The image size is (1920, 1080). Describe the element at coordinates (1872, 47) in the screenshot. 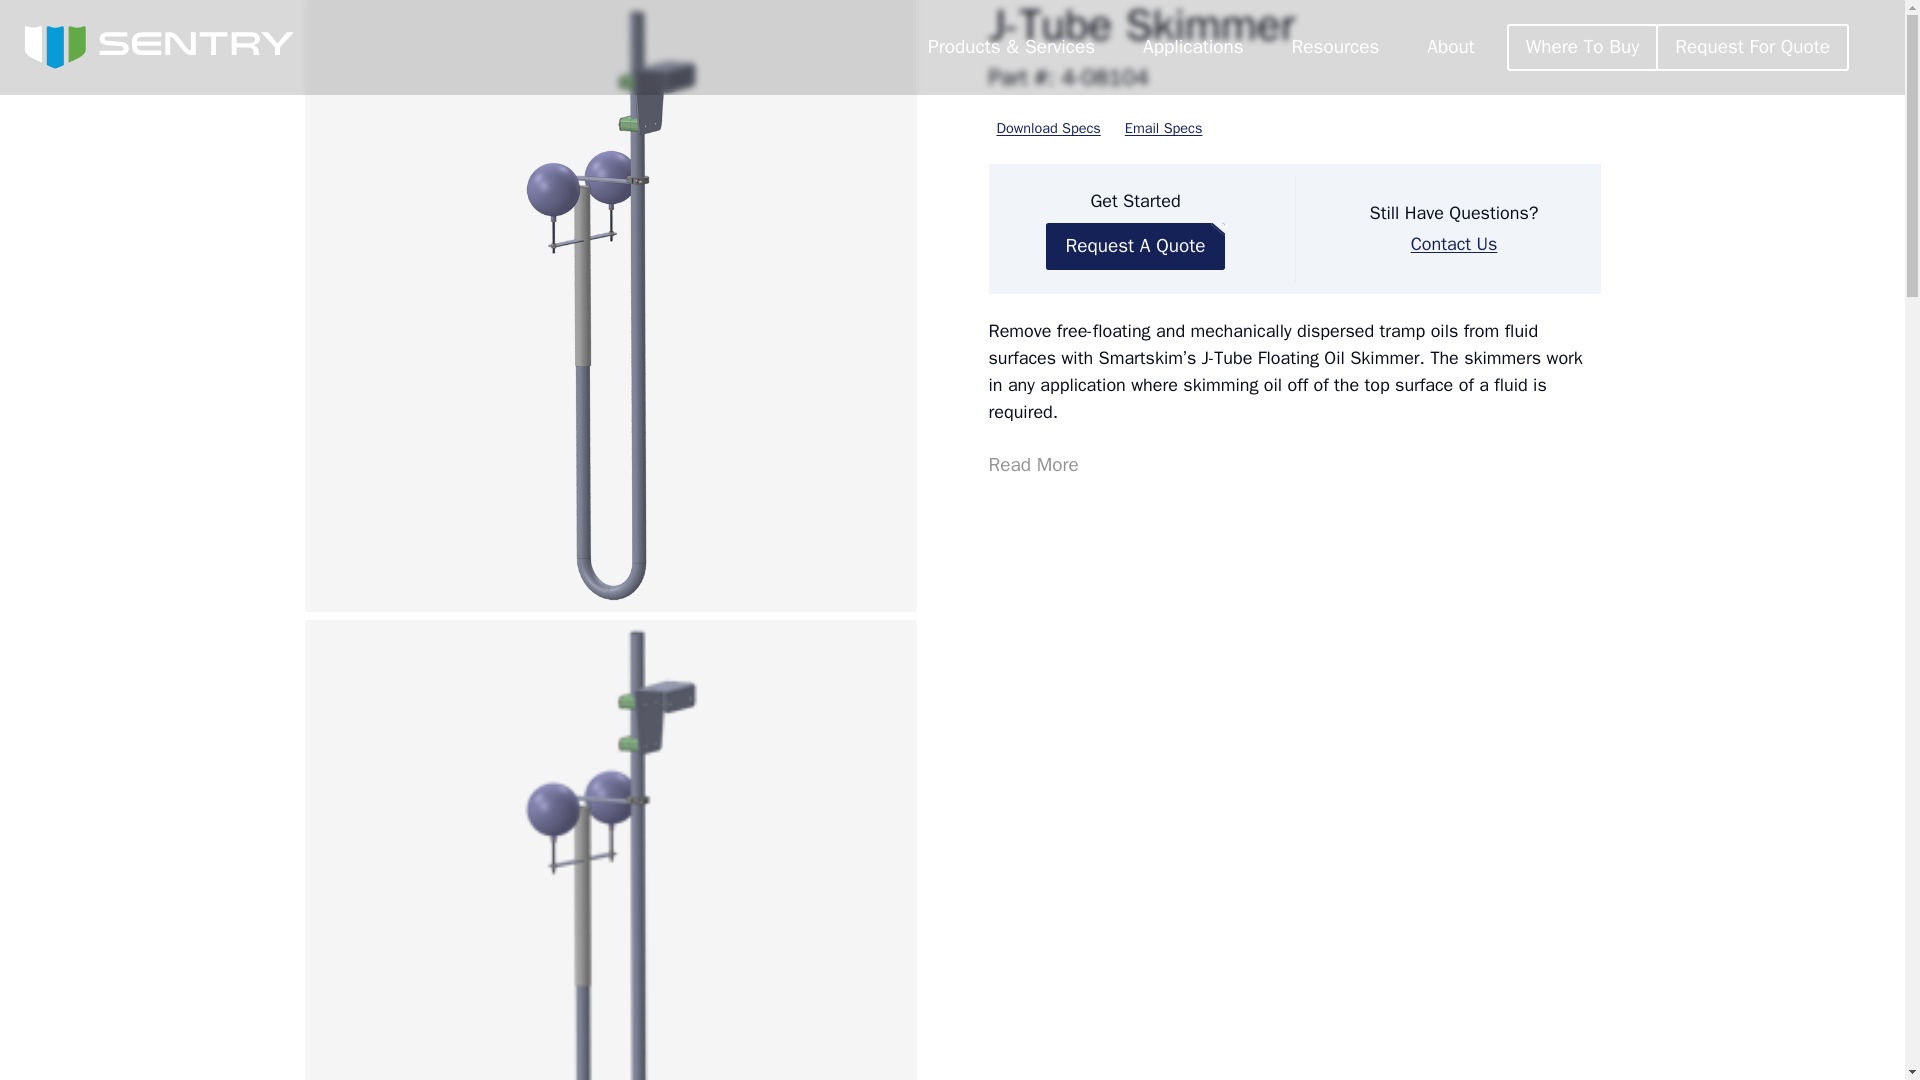

I see `Search Website` at that location.